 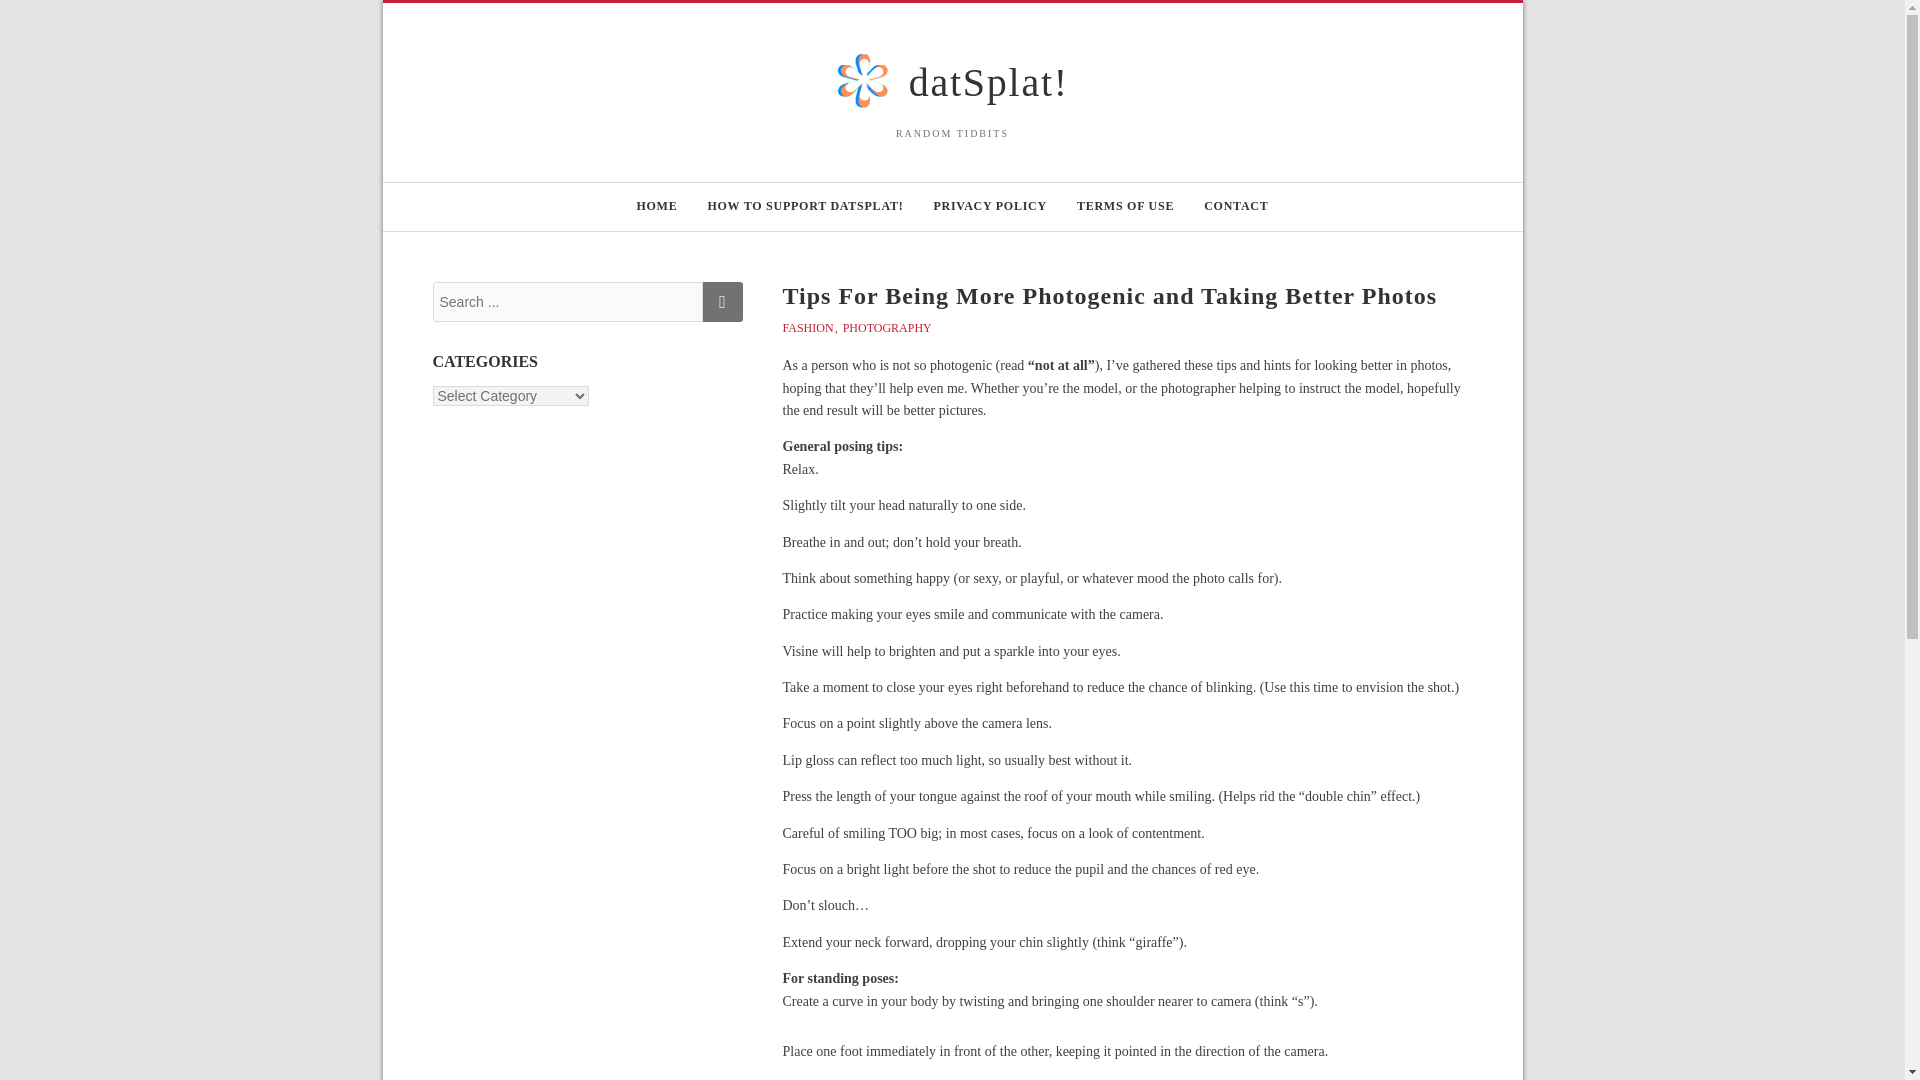 What do you see at coordinates (804, 206) in the screenshot?
I see `HOW TO SUPPORT DATSPLAT!` at bounding box center [804, 206].